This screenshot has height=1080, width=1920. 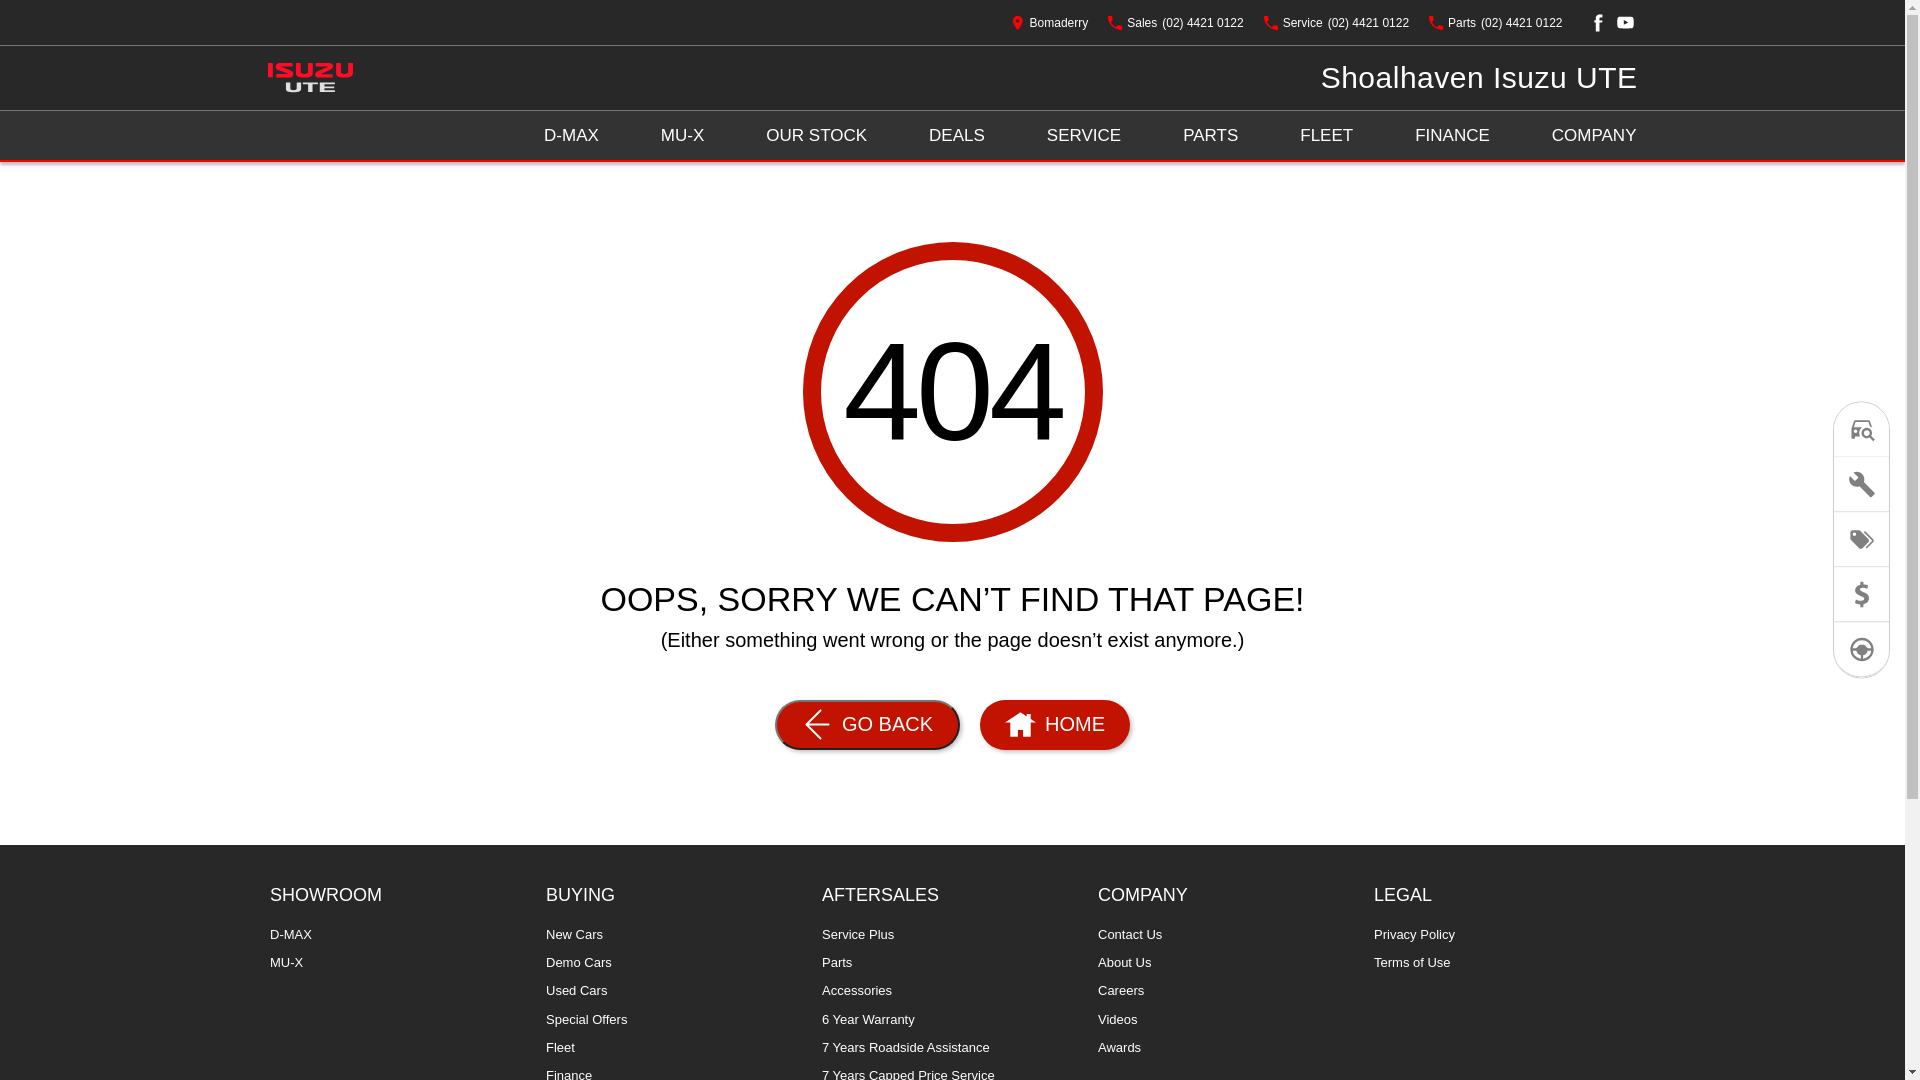 I want to click on Videos, so click(x=1118, y=1025).